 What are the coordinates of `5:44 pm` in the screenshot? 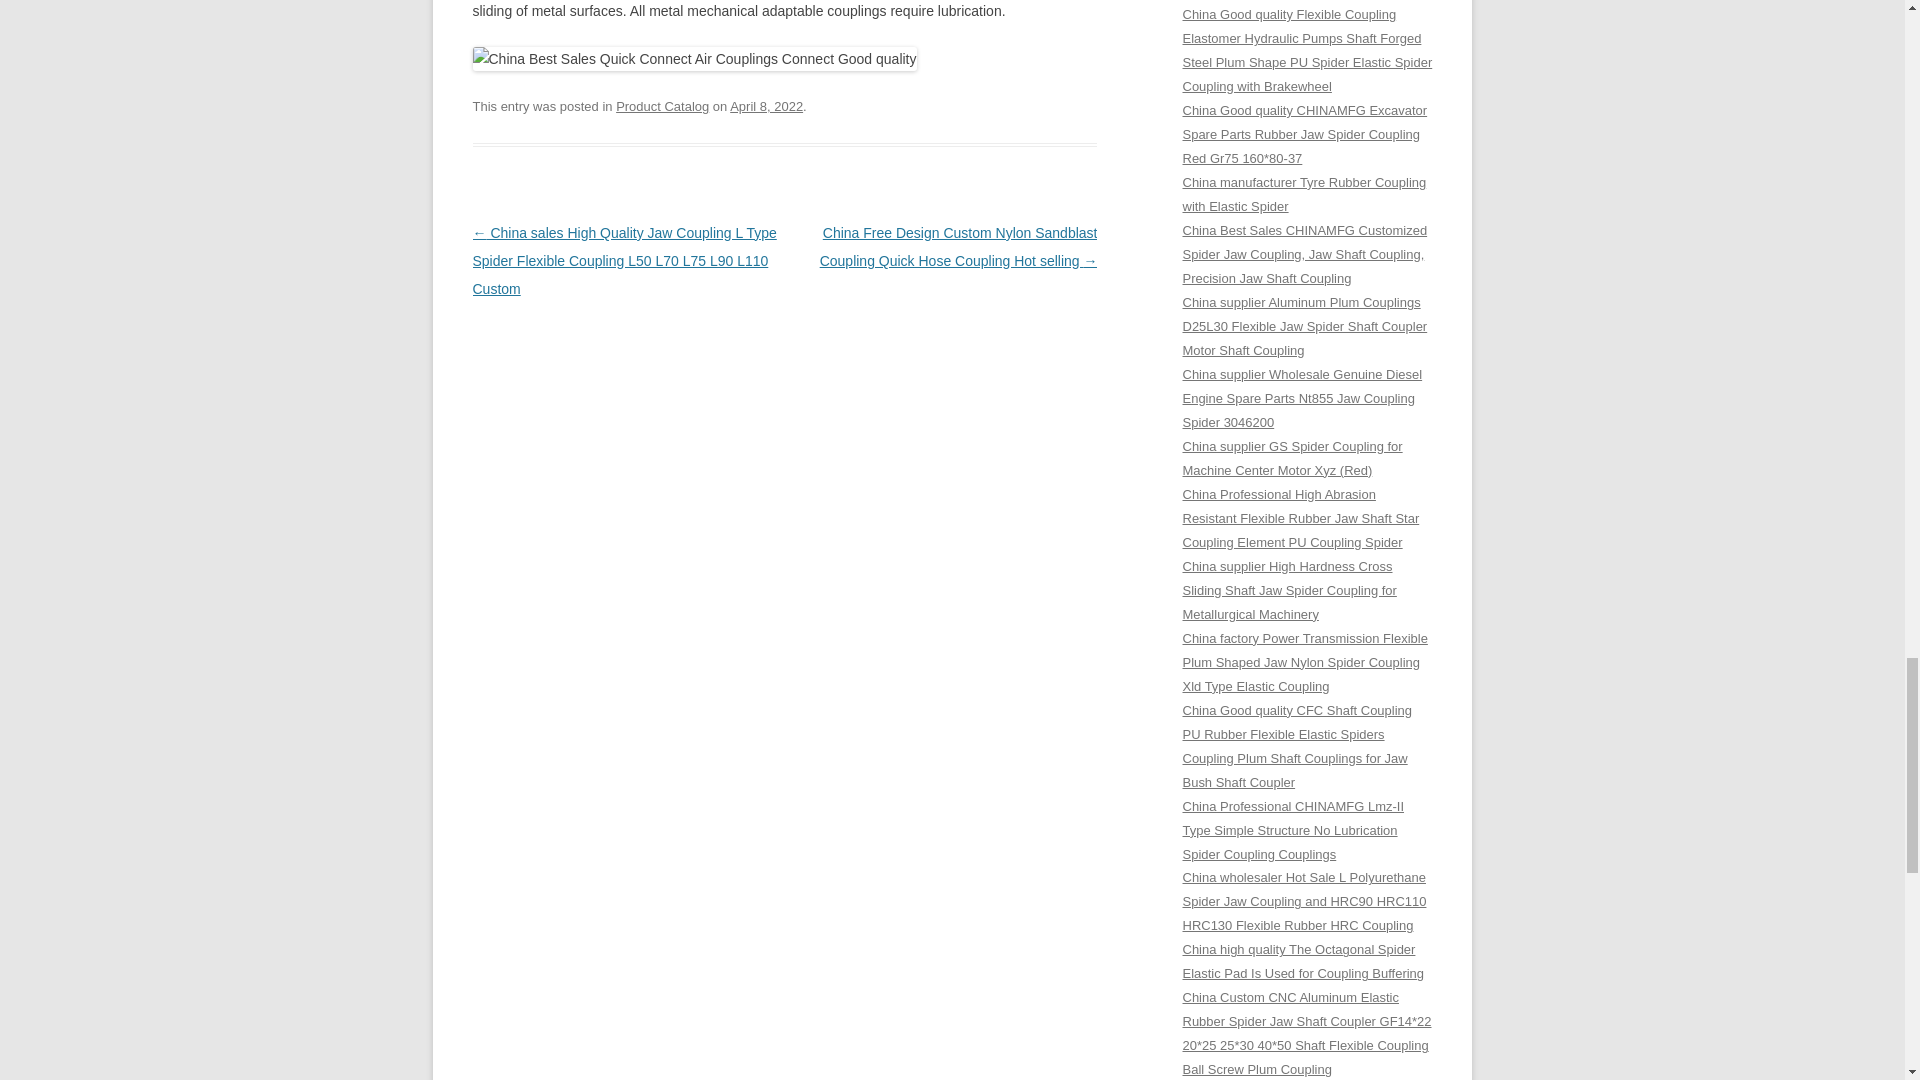 It's located at (766, 106).